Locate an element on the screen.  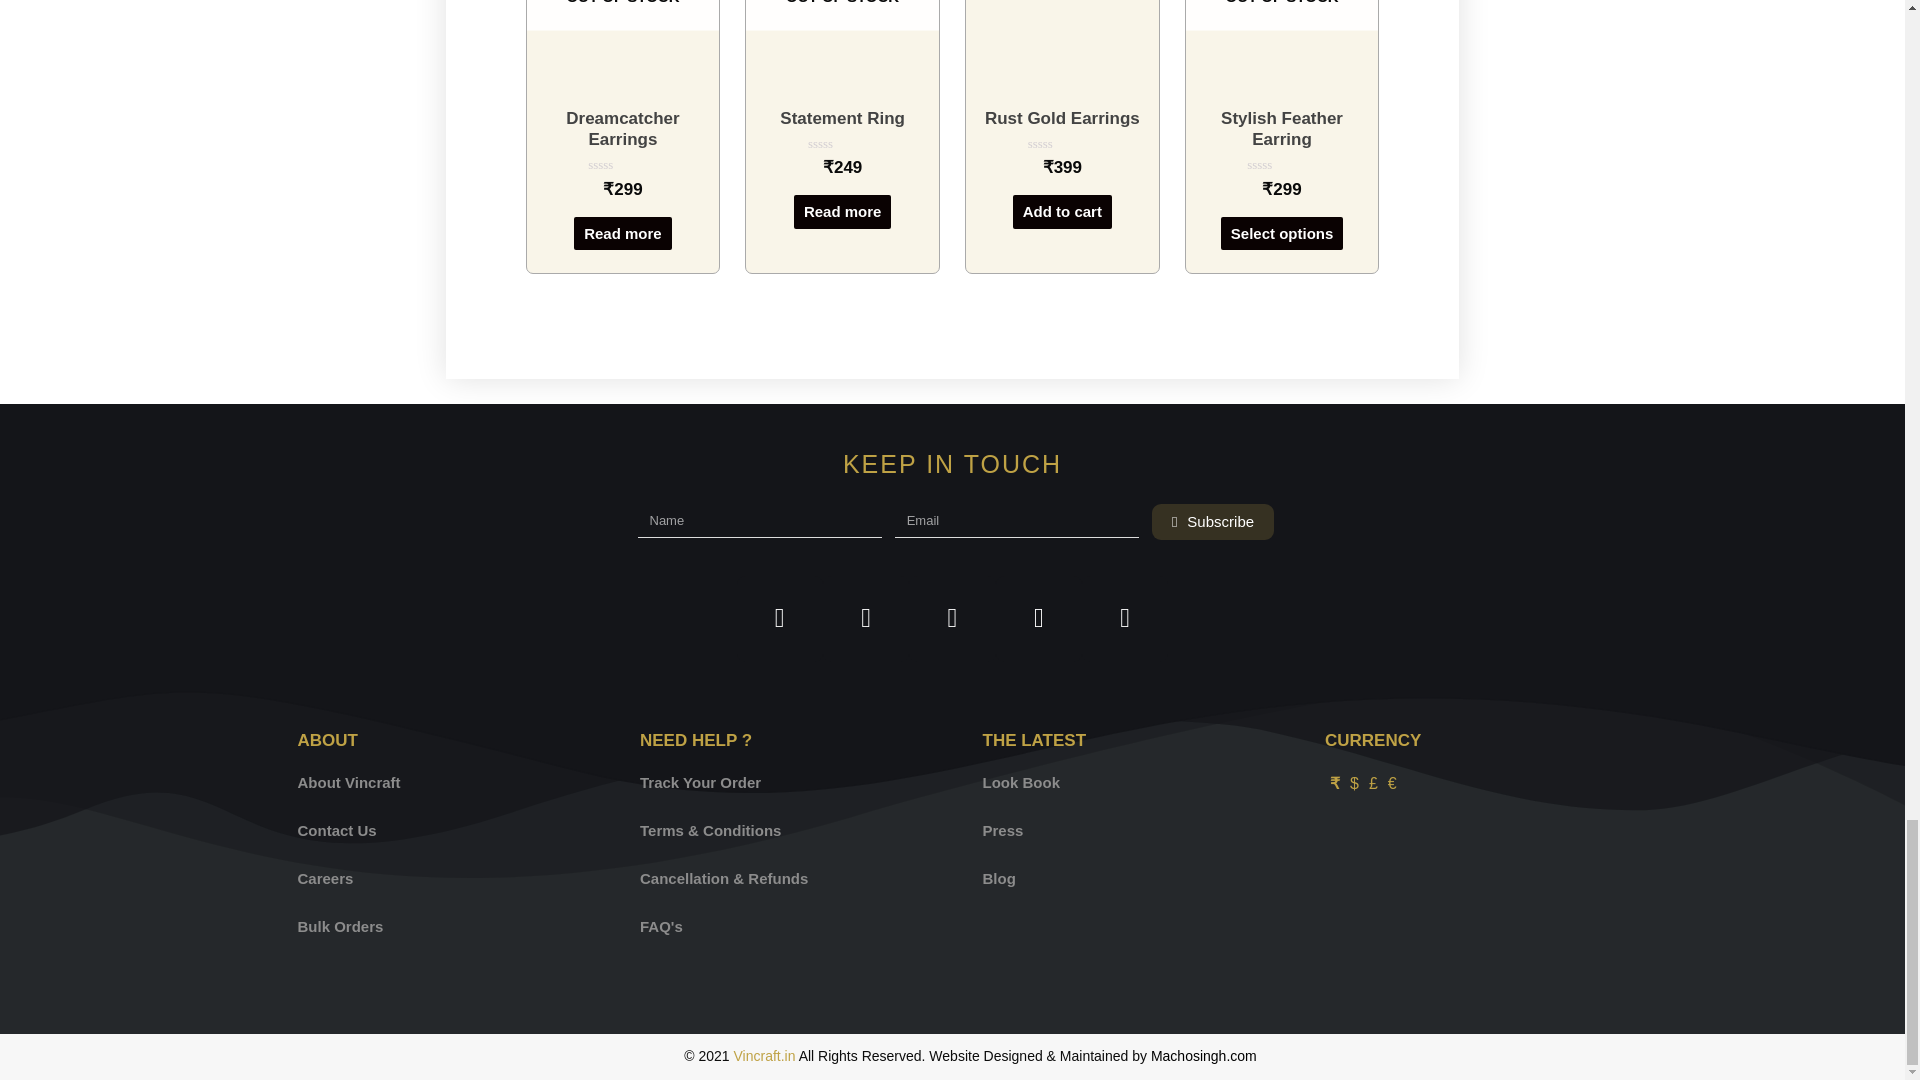
Instagram is located at coordinates (951, 618).